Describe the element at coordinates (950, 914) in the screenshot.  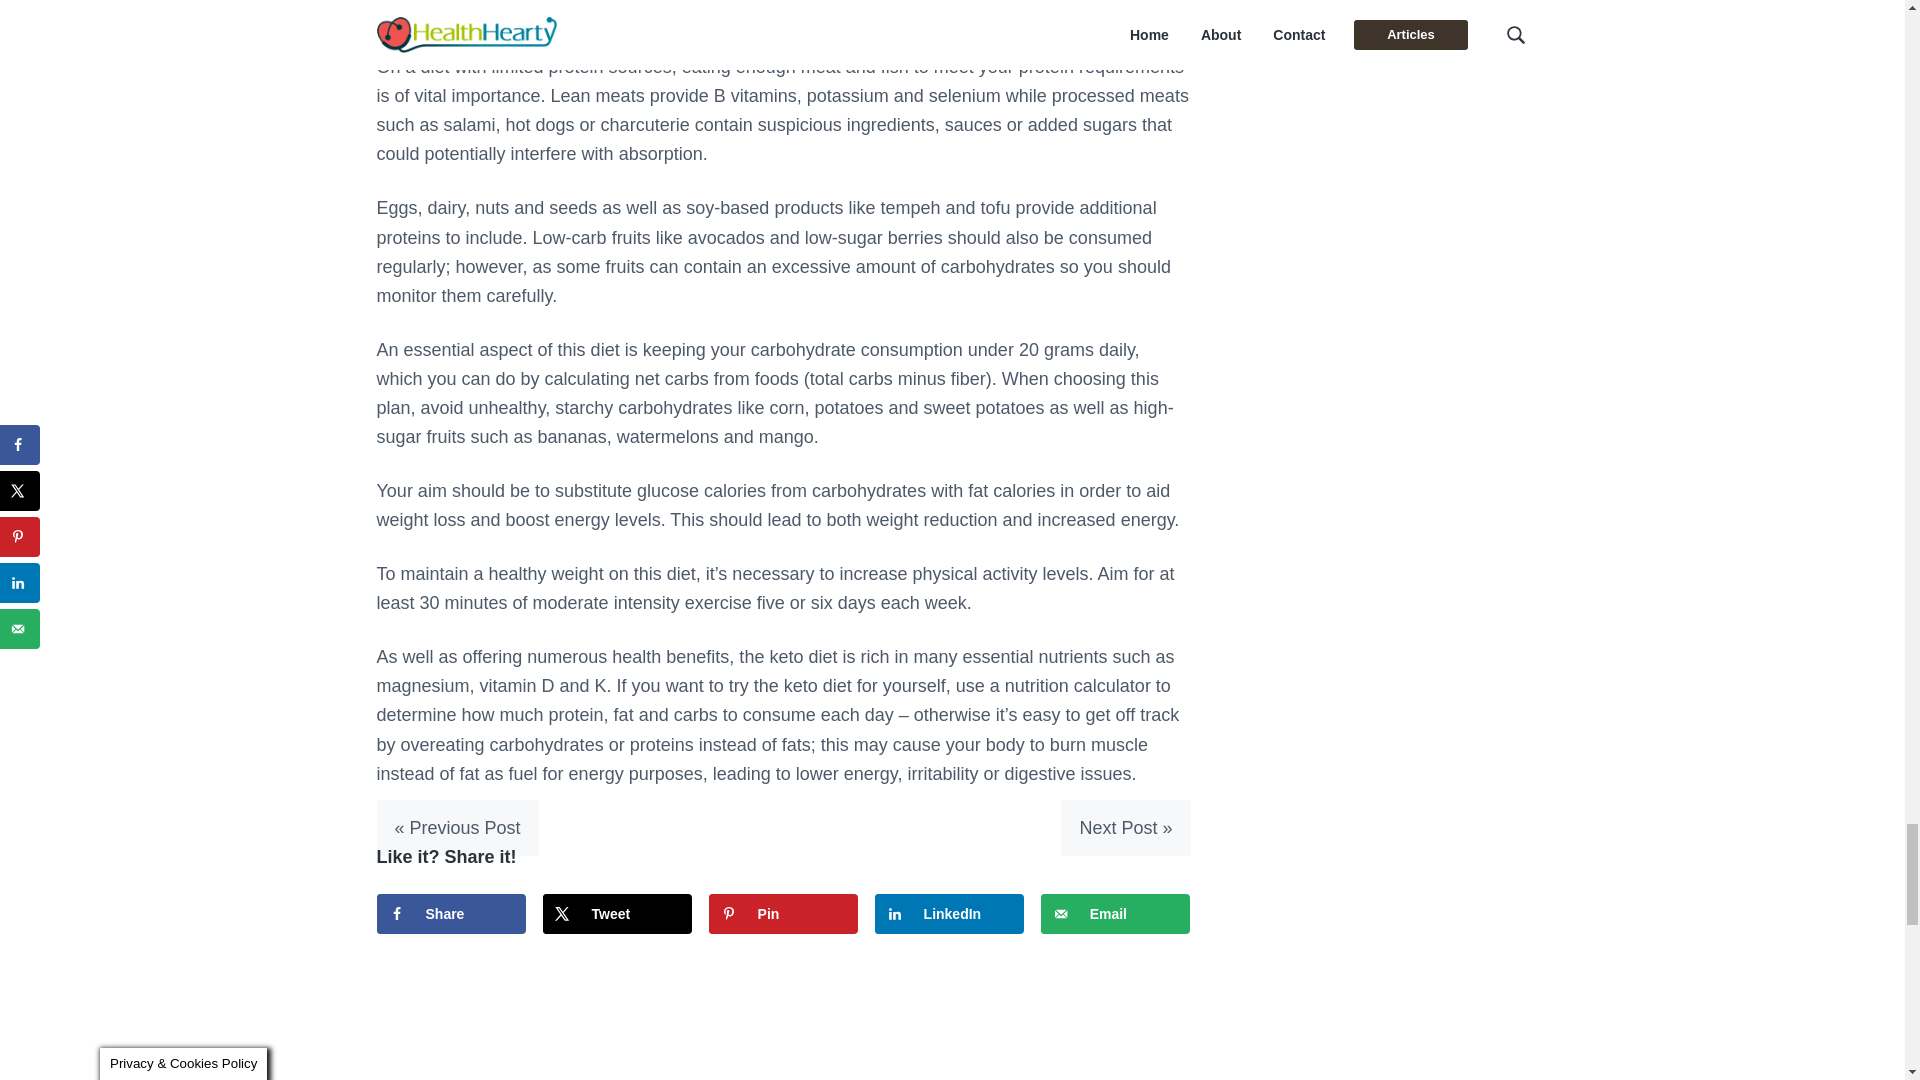
I see `LinkedIn` at that location.